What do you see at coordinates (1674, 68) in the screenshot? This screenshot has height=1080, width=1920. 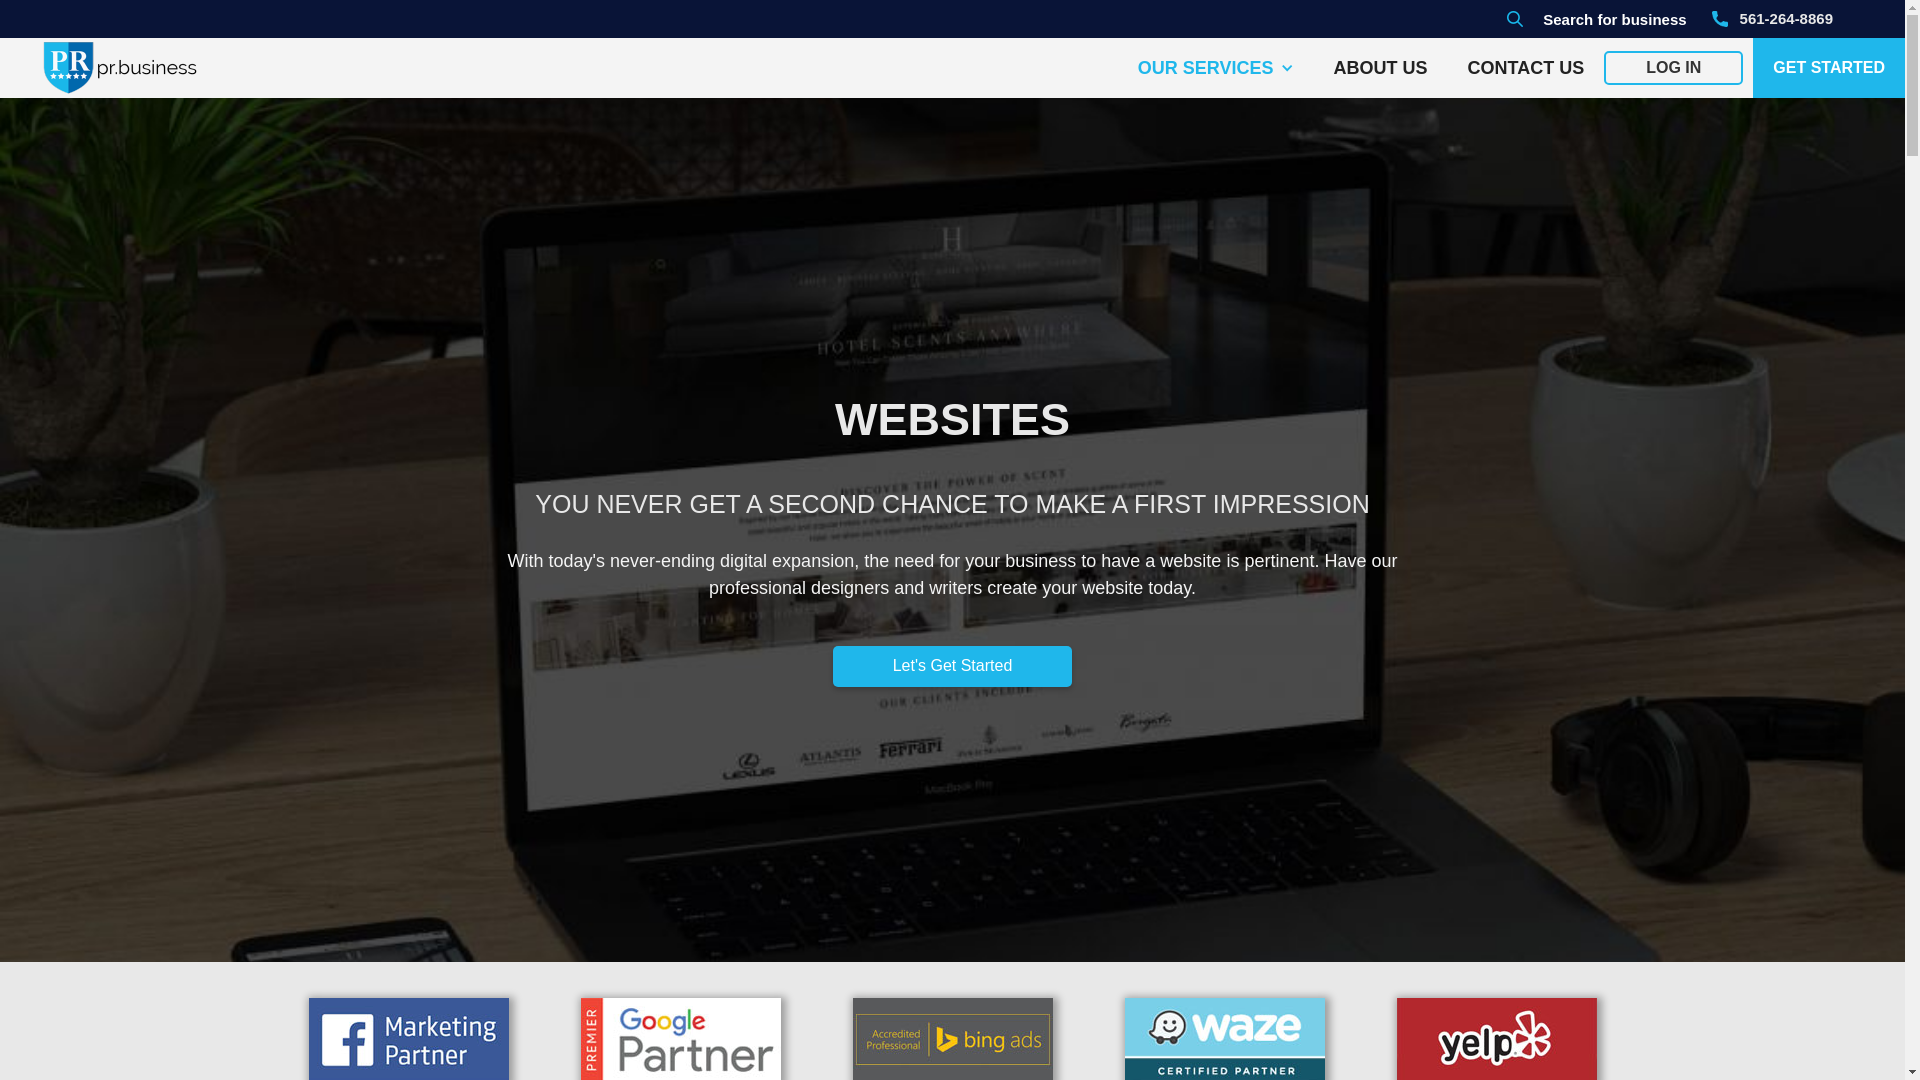 I see `LOG IN` at bounding box center [1674, 68].